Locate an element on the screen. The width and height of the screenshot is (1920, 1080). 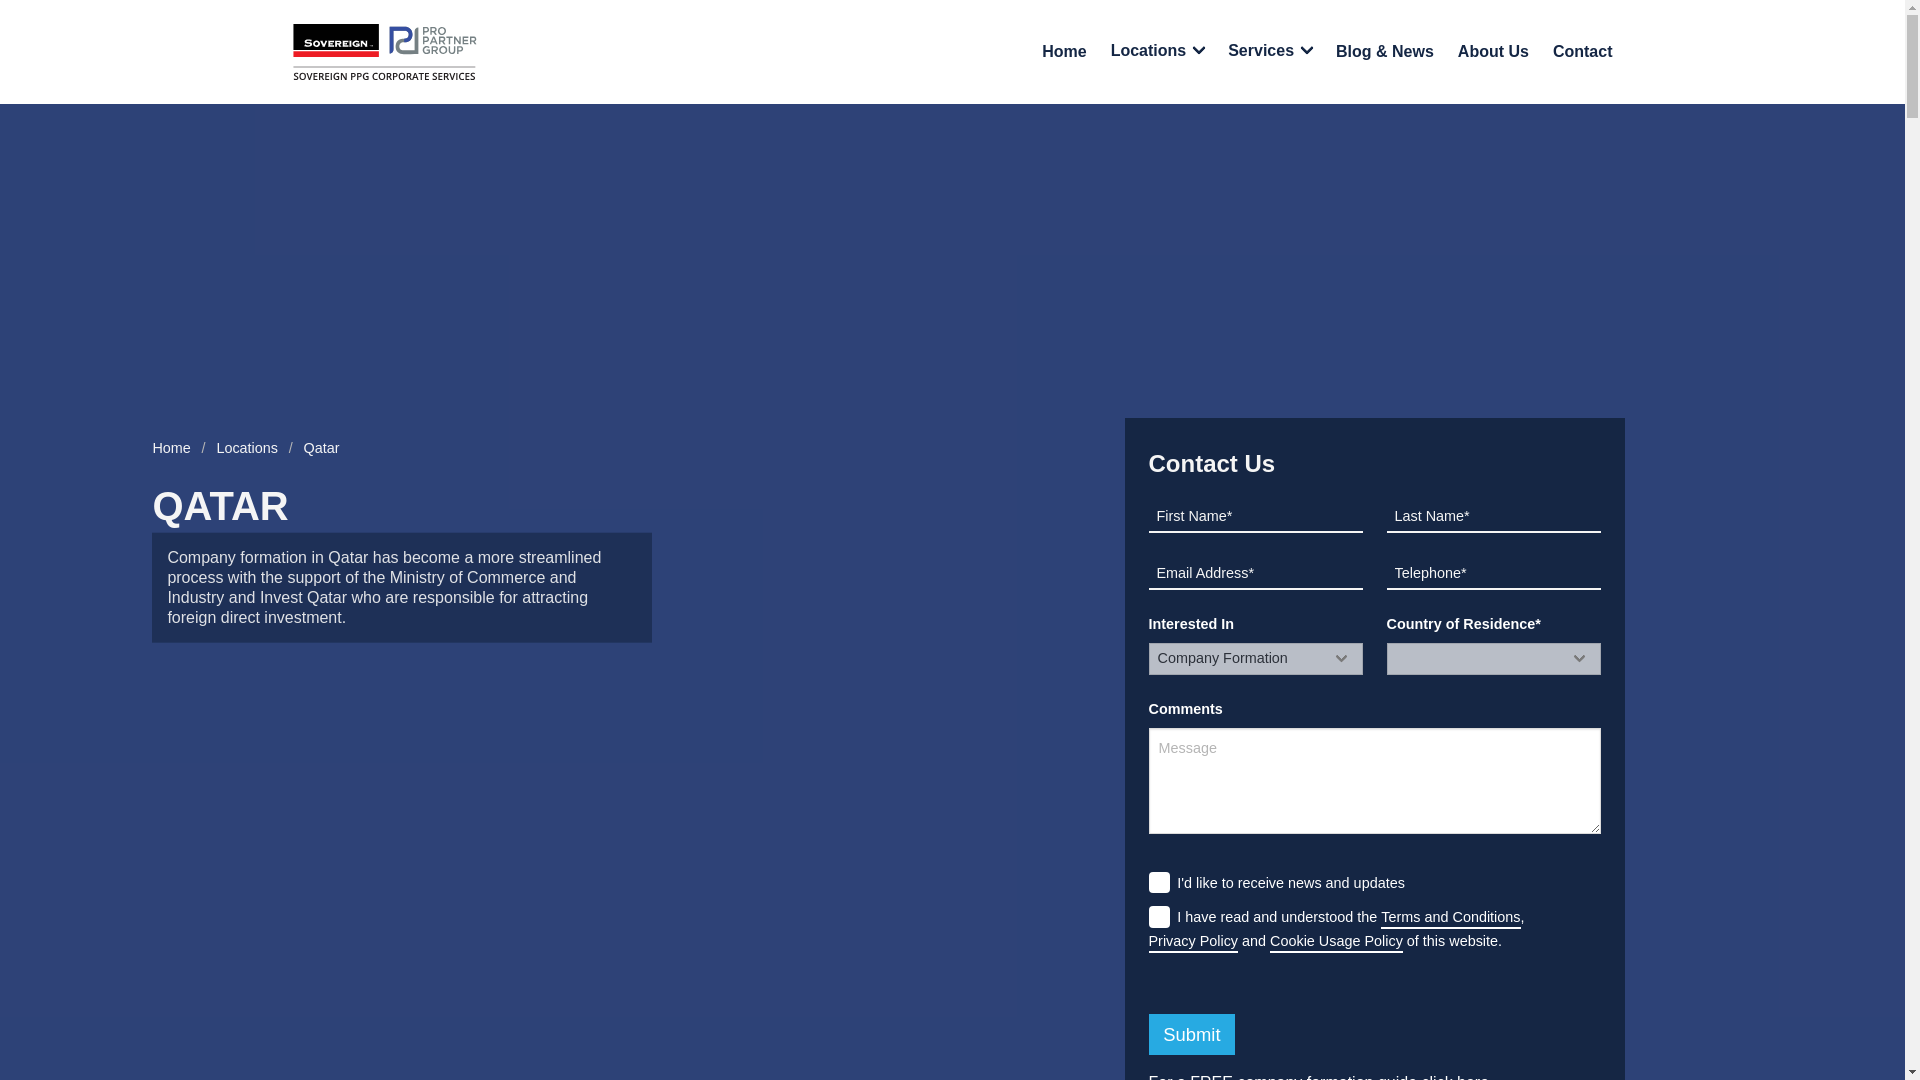
Terms and Conditions is located at coordinates (1450, 918).